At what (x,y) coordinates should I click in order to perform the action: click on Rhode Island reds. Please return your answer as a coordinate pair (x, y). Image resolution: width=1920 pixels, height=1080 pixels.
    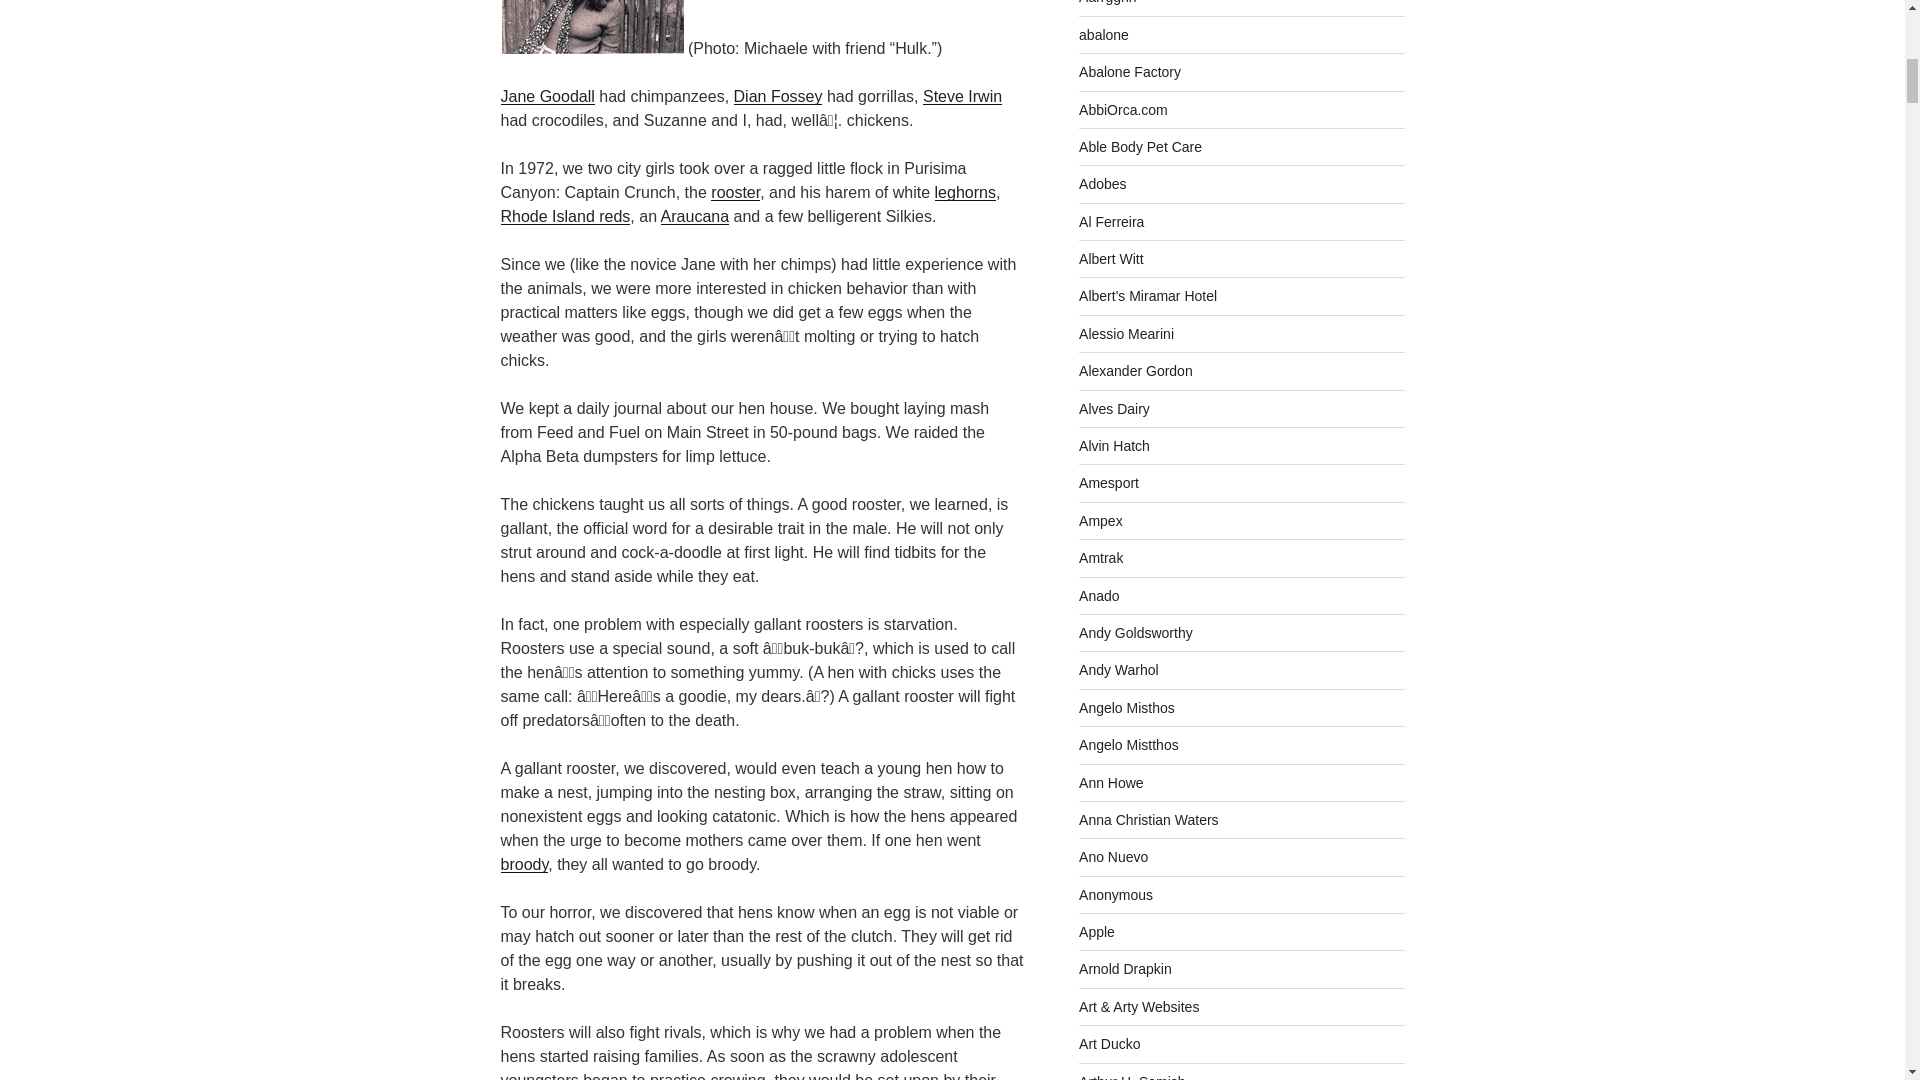
    Looking at the image, I should click on (564, 216).